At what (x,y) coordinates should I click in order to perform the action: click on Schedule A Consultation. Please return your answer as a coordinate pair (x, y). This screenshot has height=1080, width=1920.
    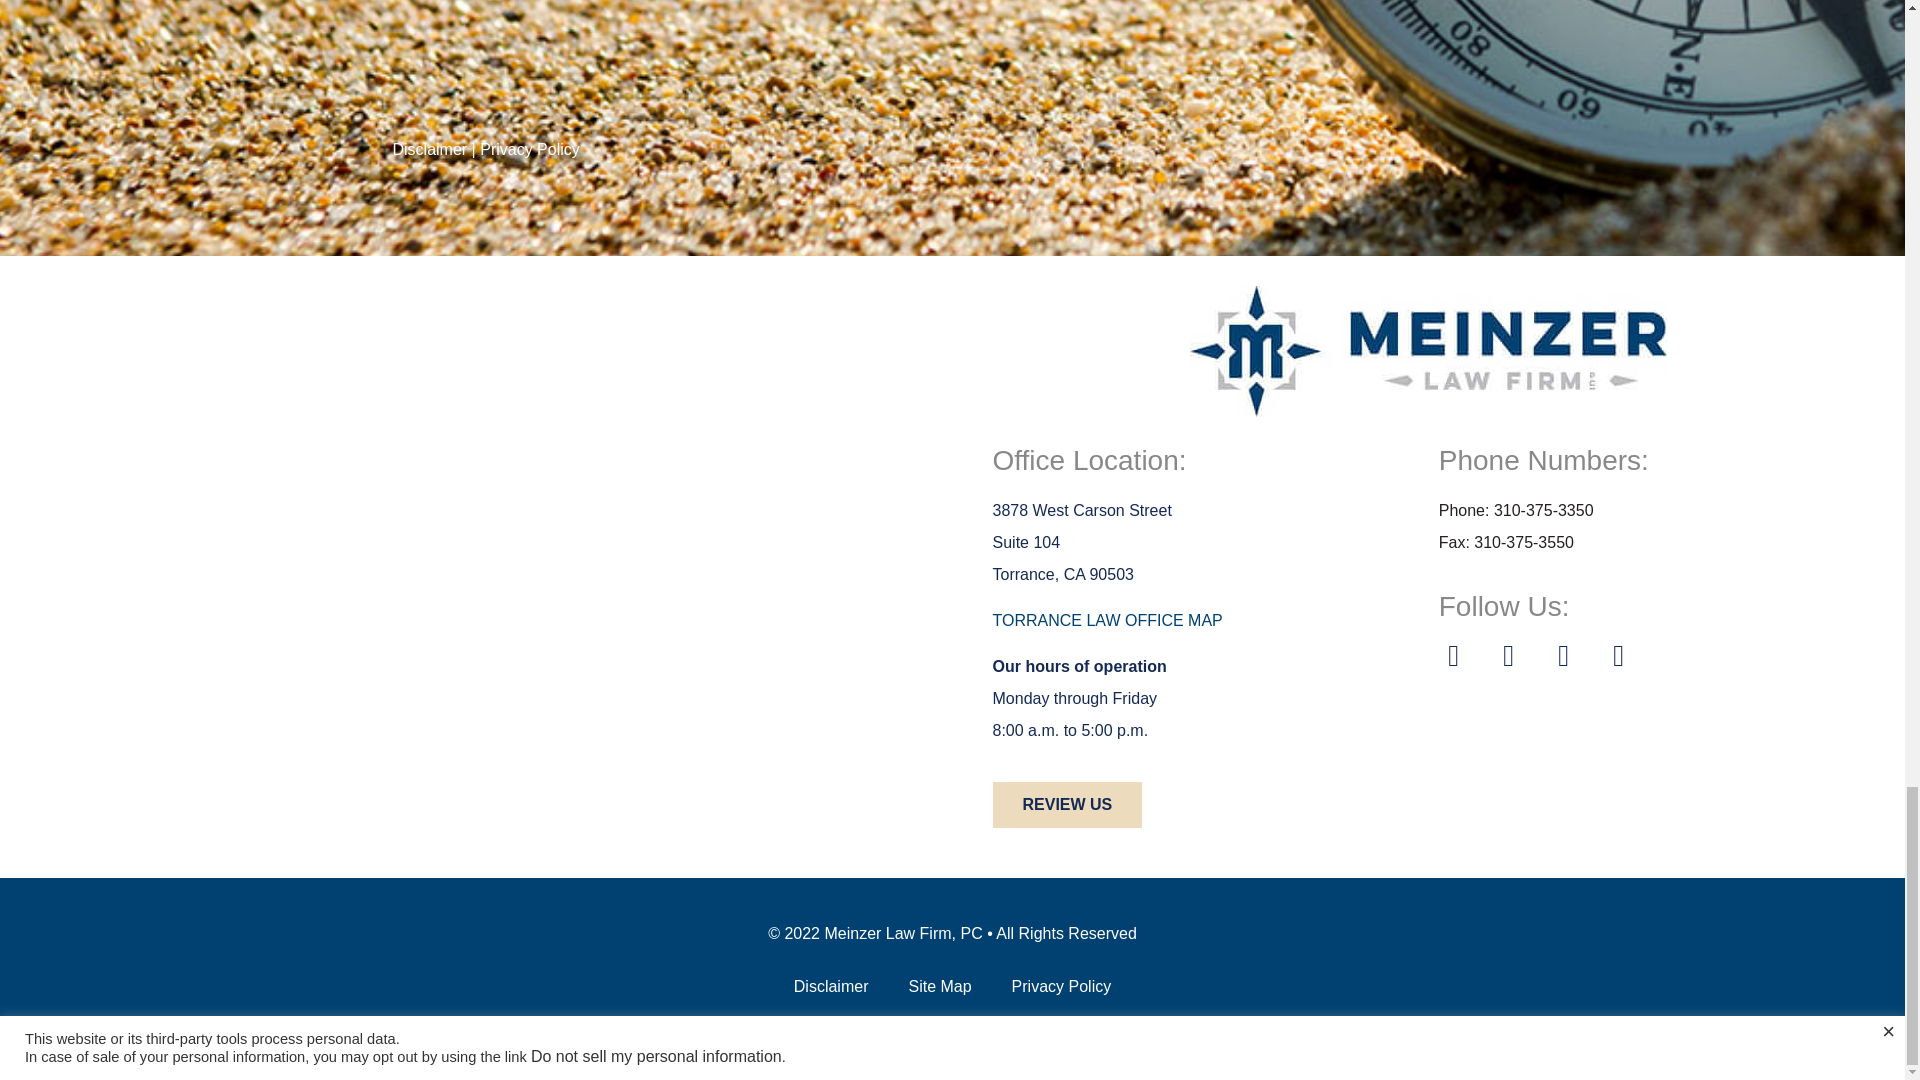
    Looking at the image, I should click on (952, 51).